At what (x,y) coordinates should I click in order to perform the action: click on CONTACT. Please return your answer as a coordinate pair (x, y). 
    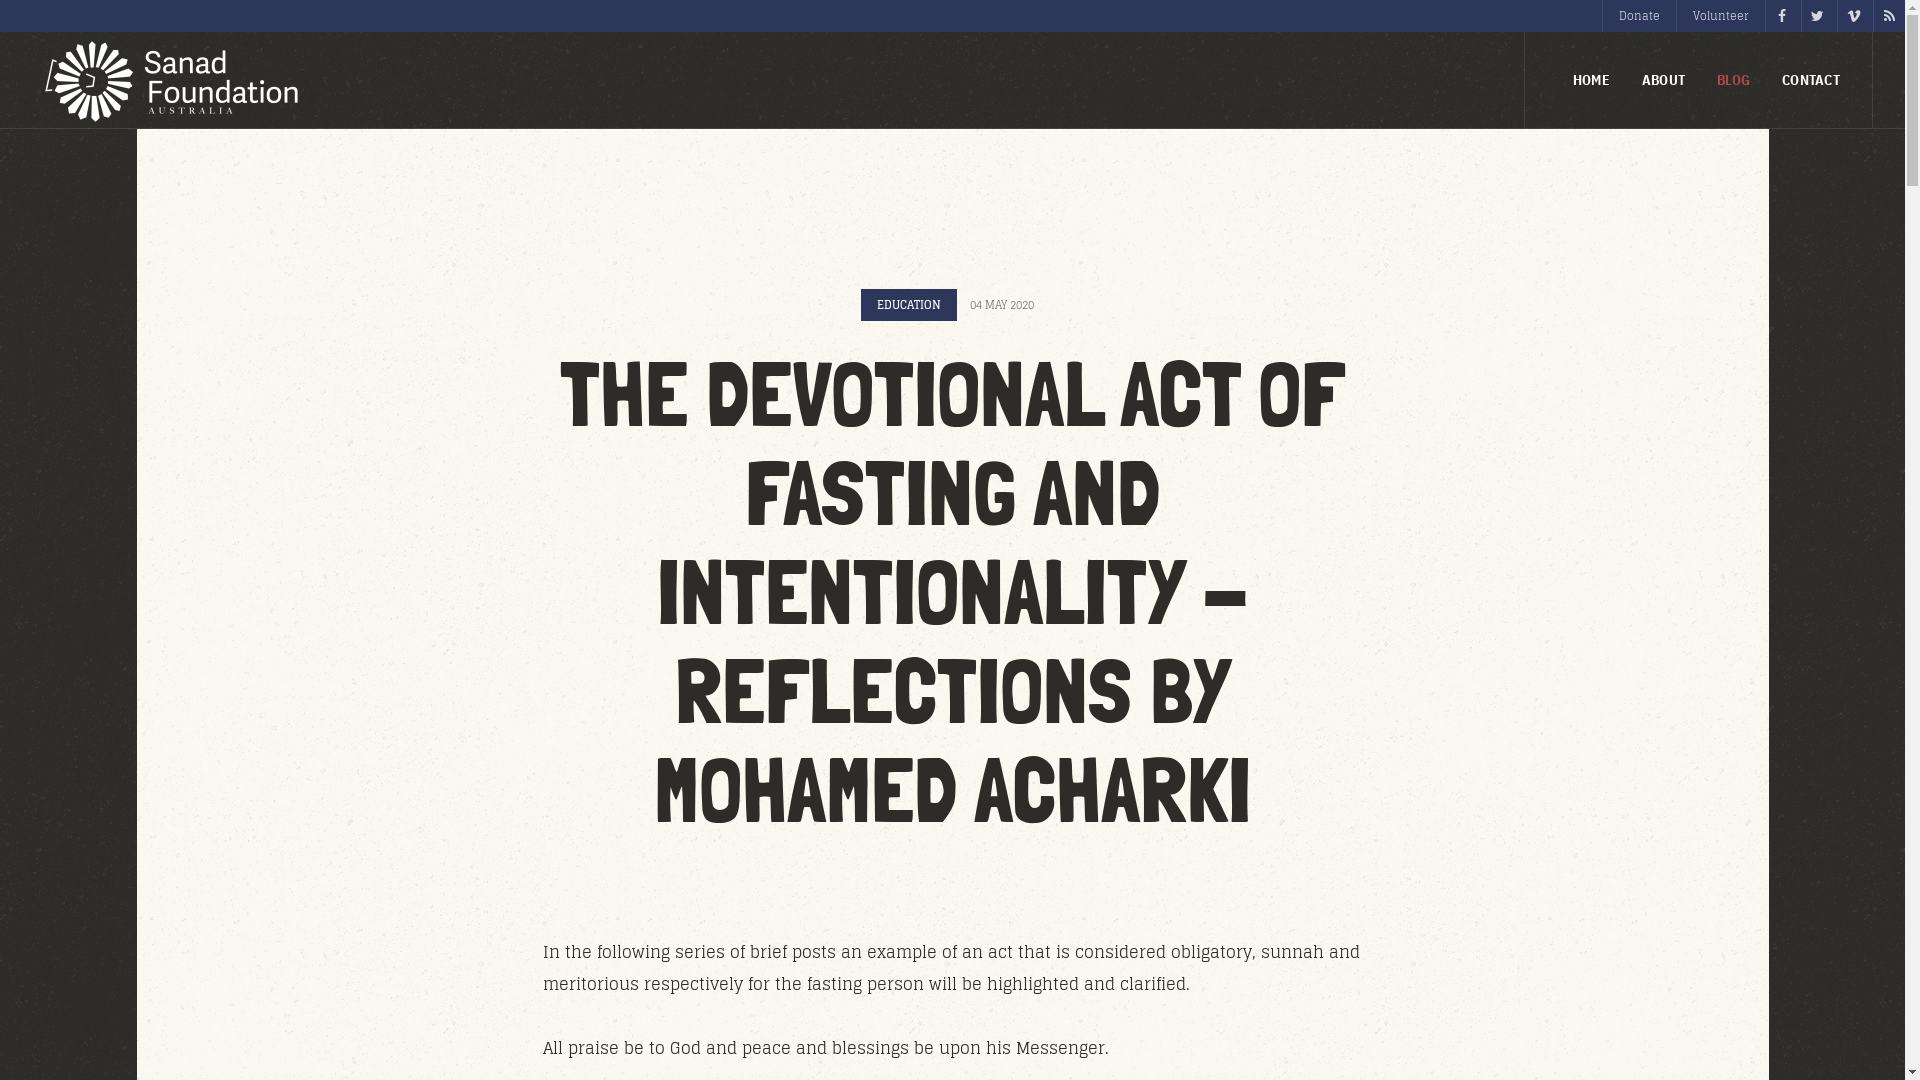
    Looking at the image, I should click on (1811, 80).